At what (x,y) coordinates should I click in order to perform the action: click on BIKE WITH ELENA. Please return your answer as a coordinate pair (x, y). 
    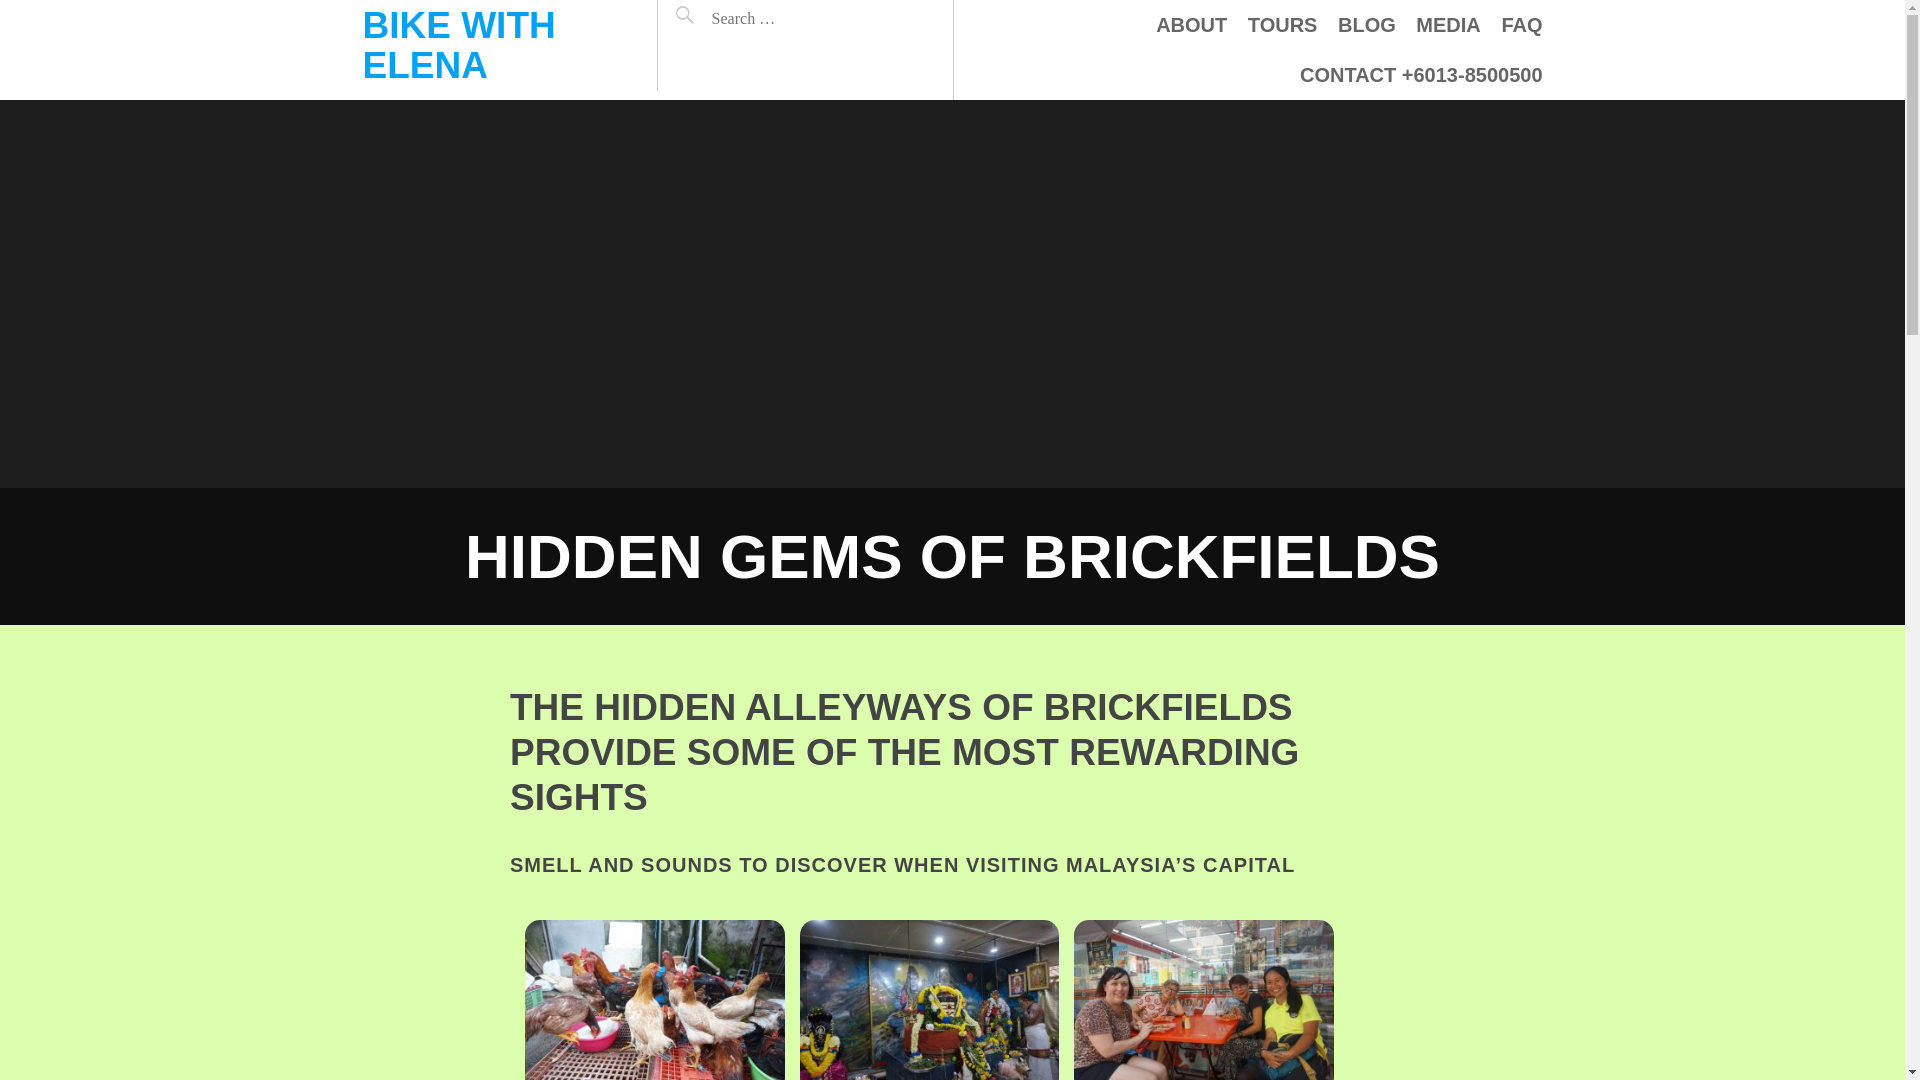
    Looking at the image, I should click on (458, 46).